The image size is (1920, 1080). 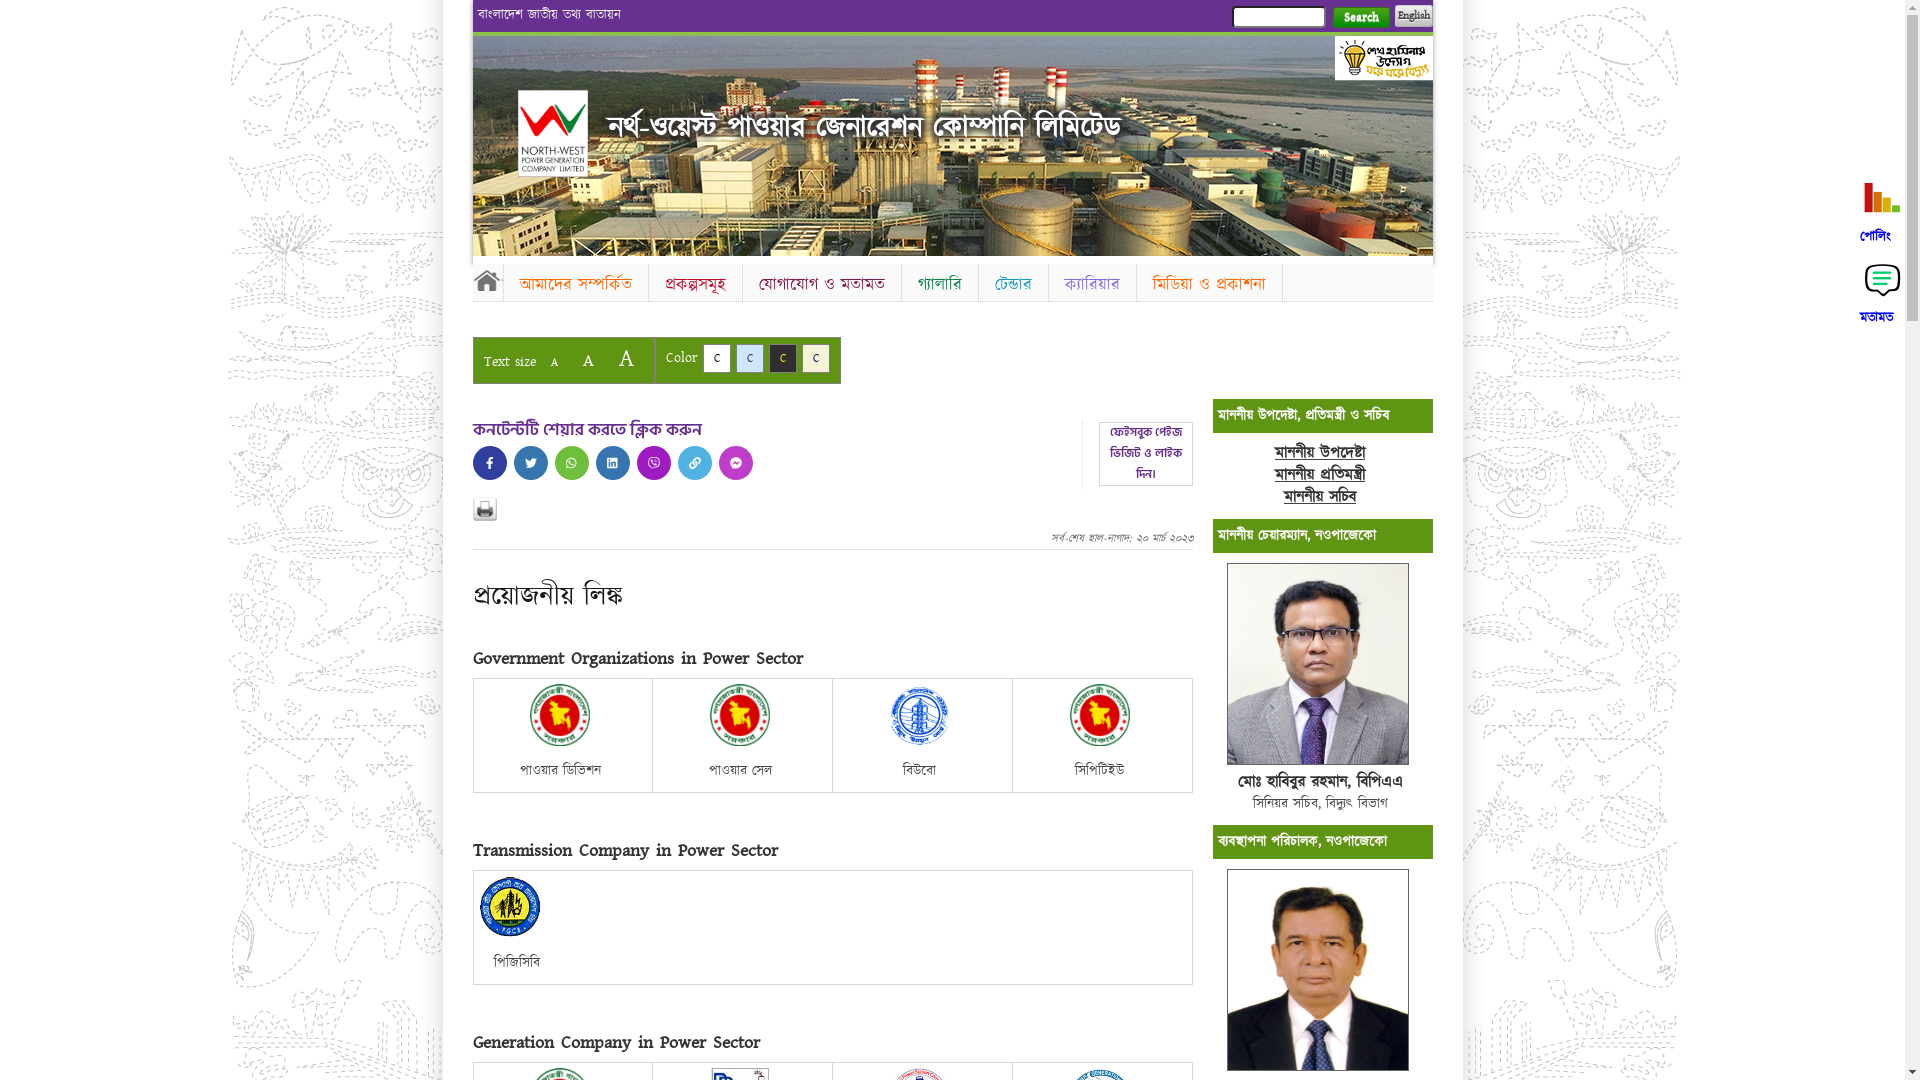 What do you see at coordinates (626, 358) in the screenshot?
I see `A` at bounding box center [626, 358].